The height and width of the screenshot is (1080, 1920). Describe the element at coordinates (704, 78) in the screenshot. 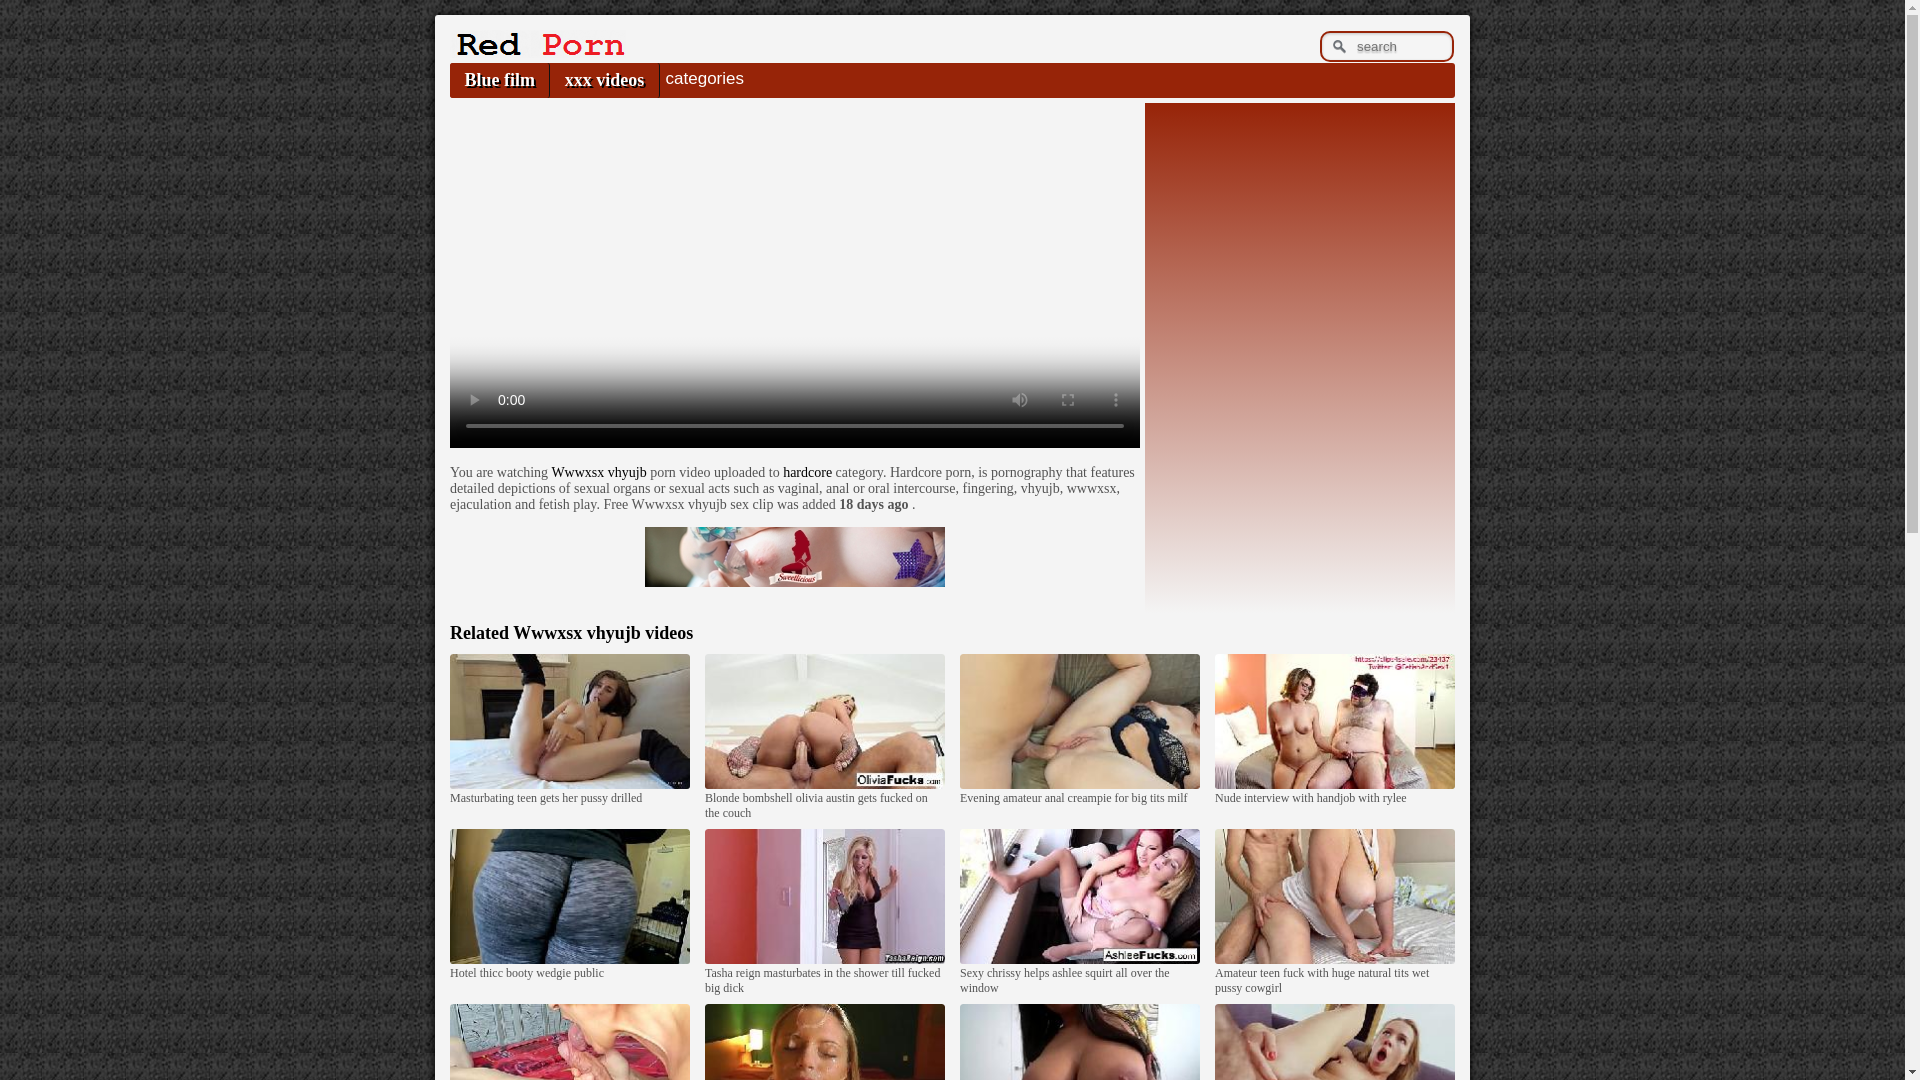

I see `categories` at that location.